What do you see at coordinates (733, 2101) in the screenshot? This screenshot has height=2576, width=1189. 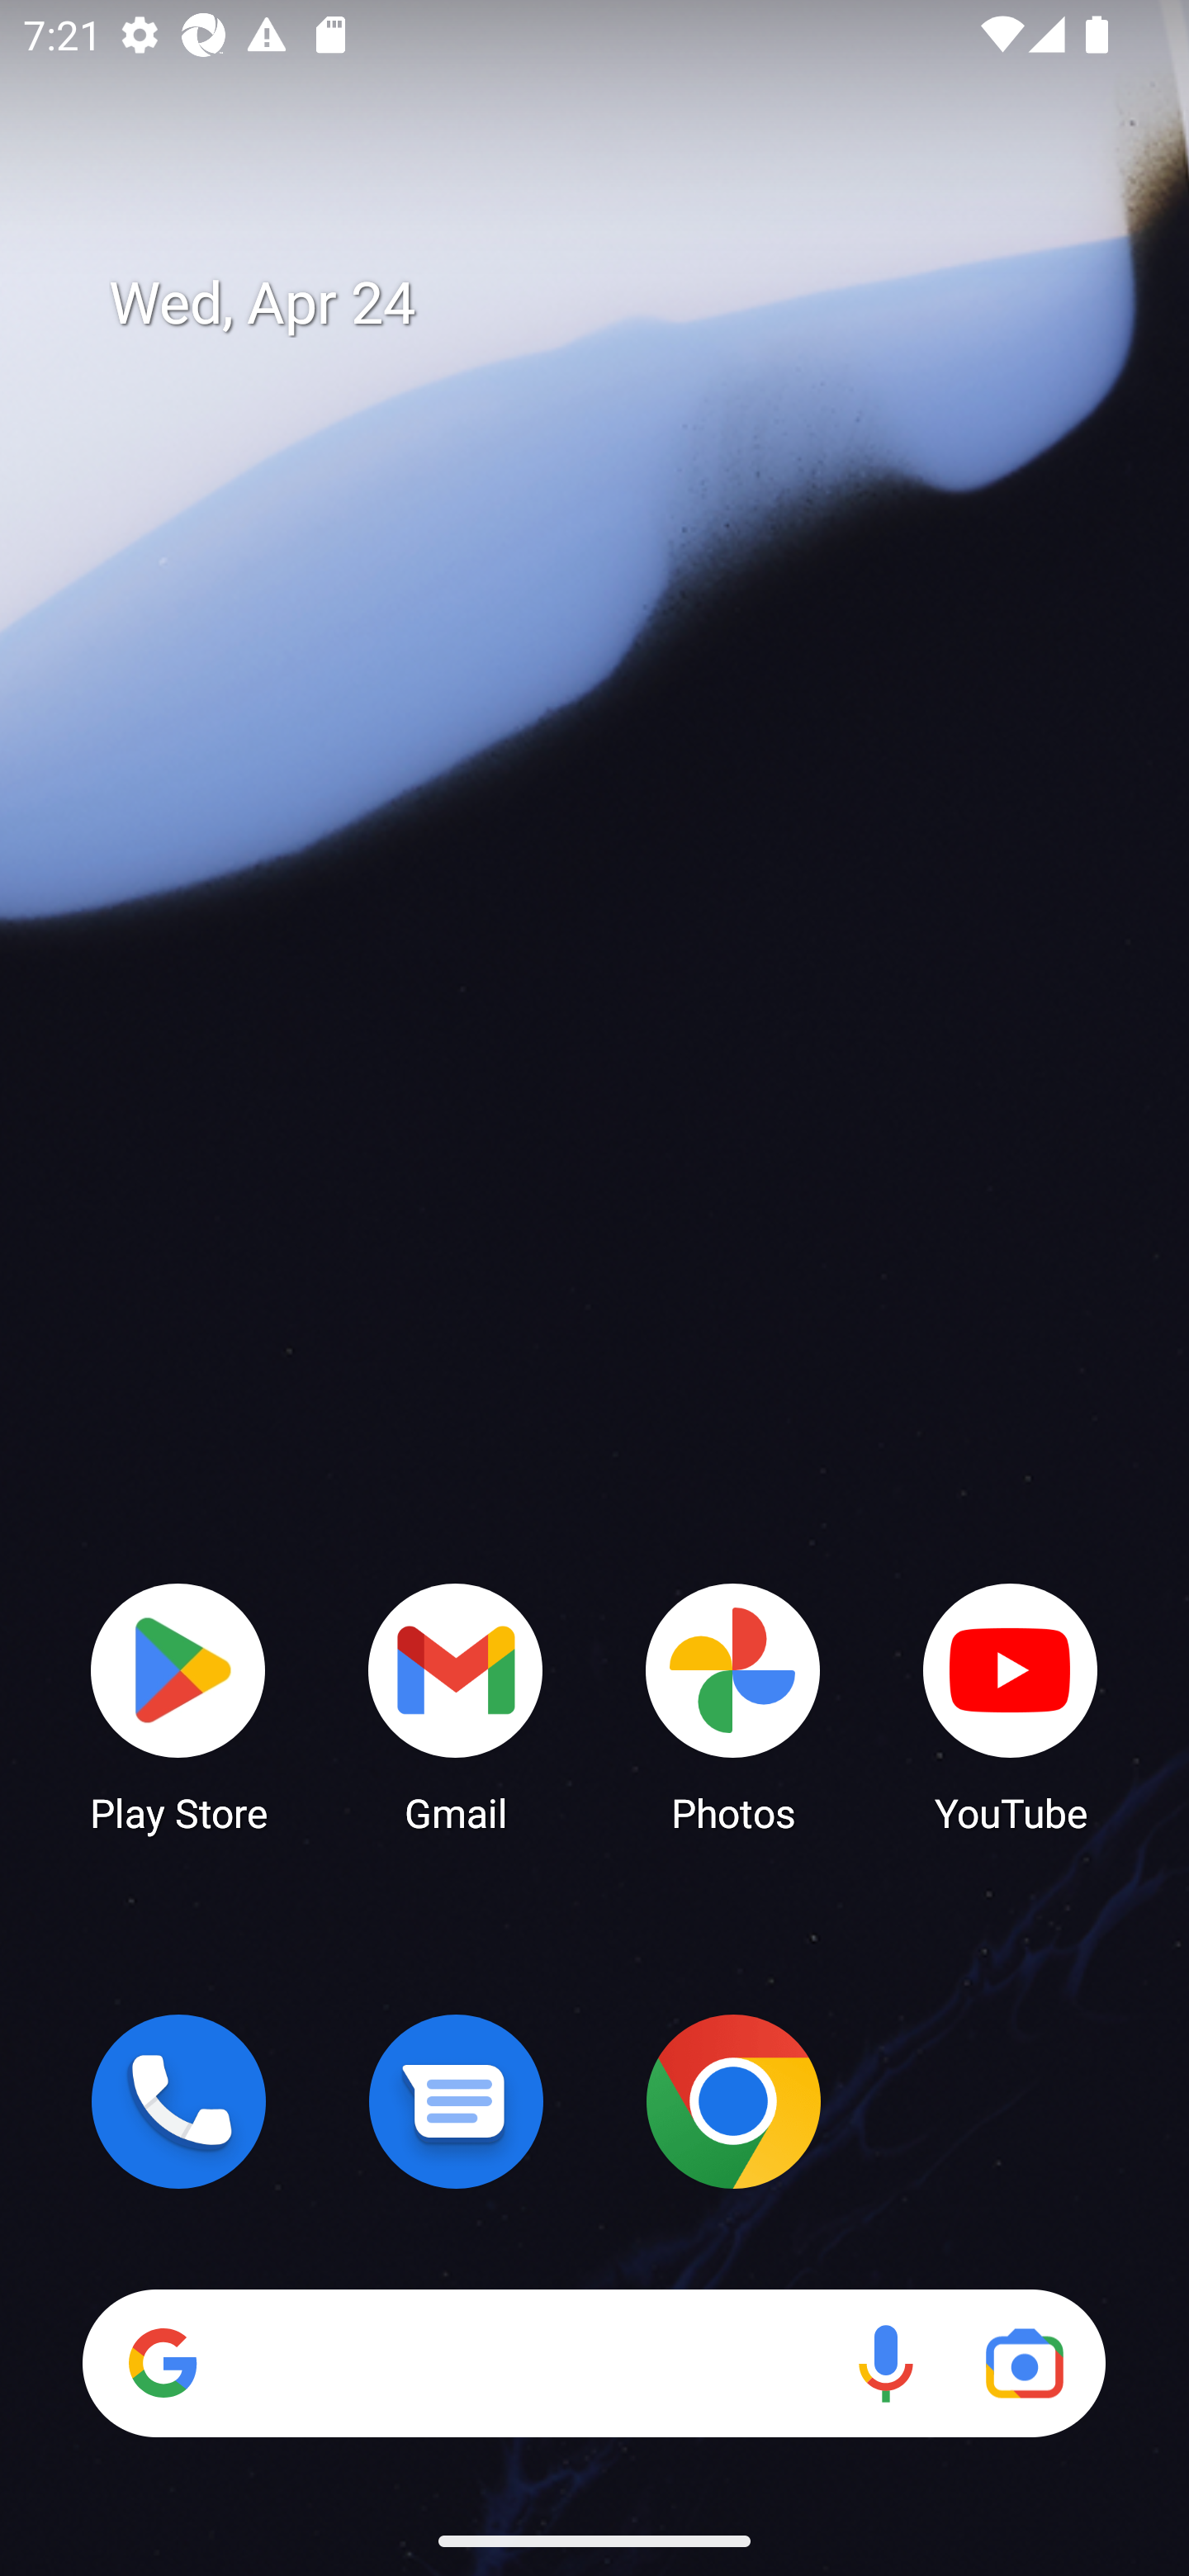 I see `Chrome` at bounding box center [733, 2101].